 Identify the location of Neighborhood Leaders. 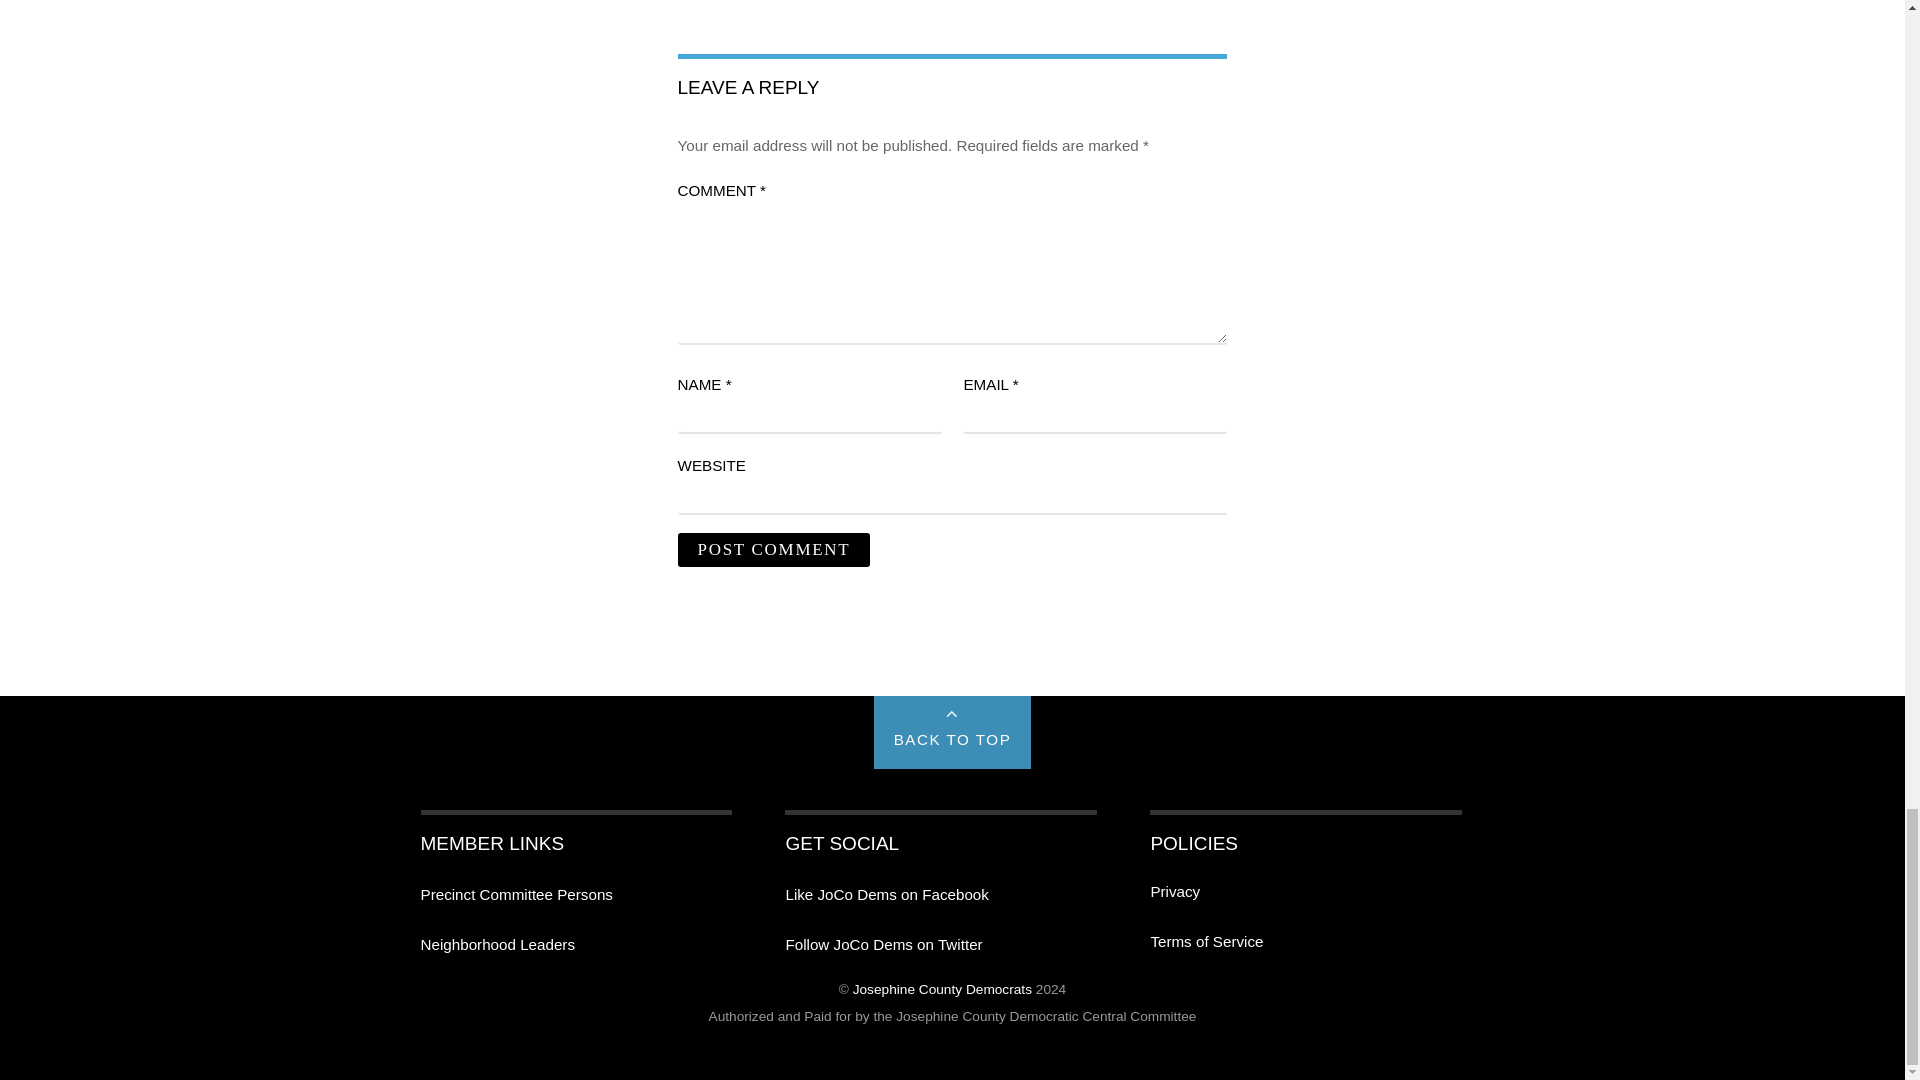
(497, 944).